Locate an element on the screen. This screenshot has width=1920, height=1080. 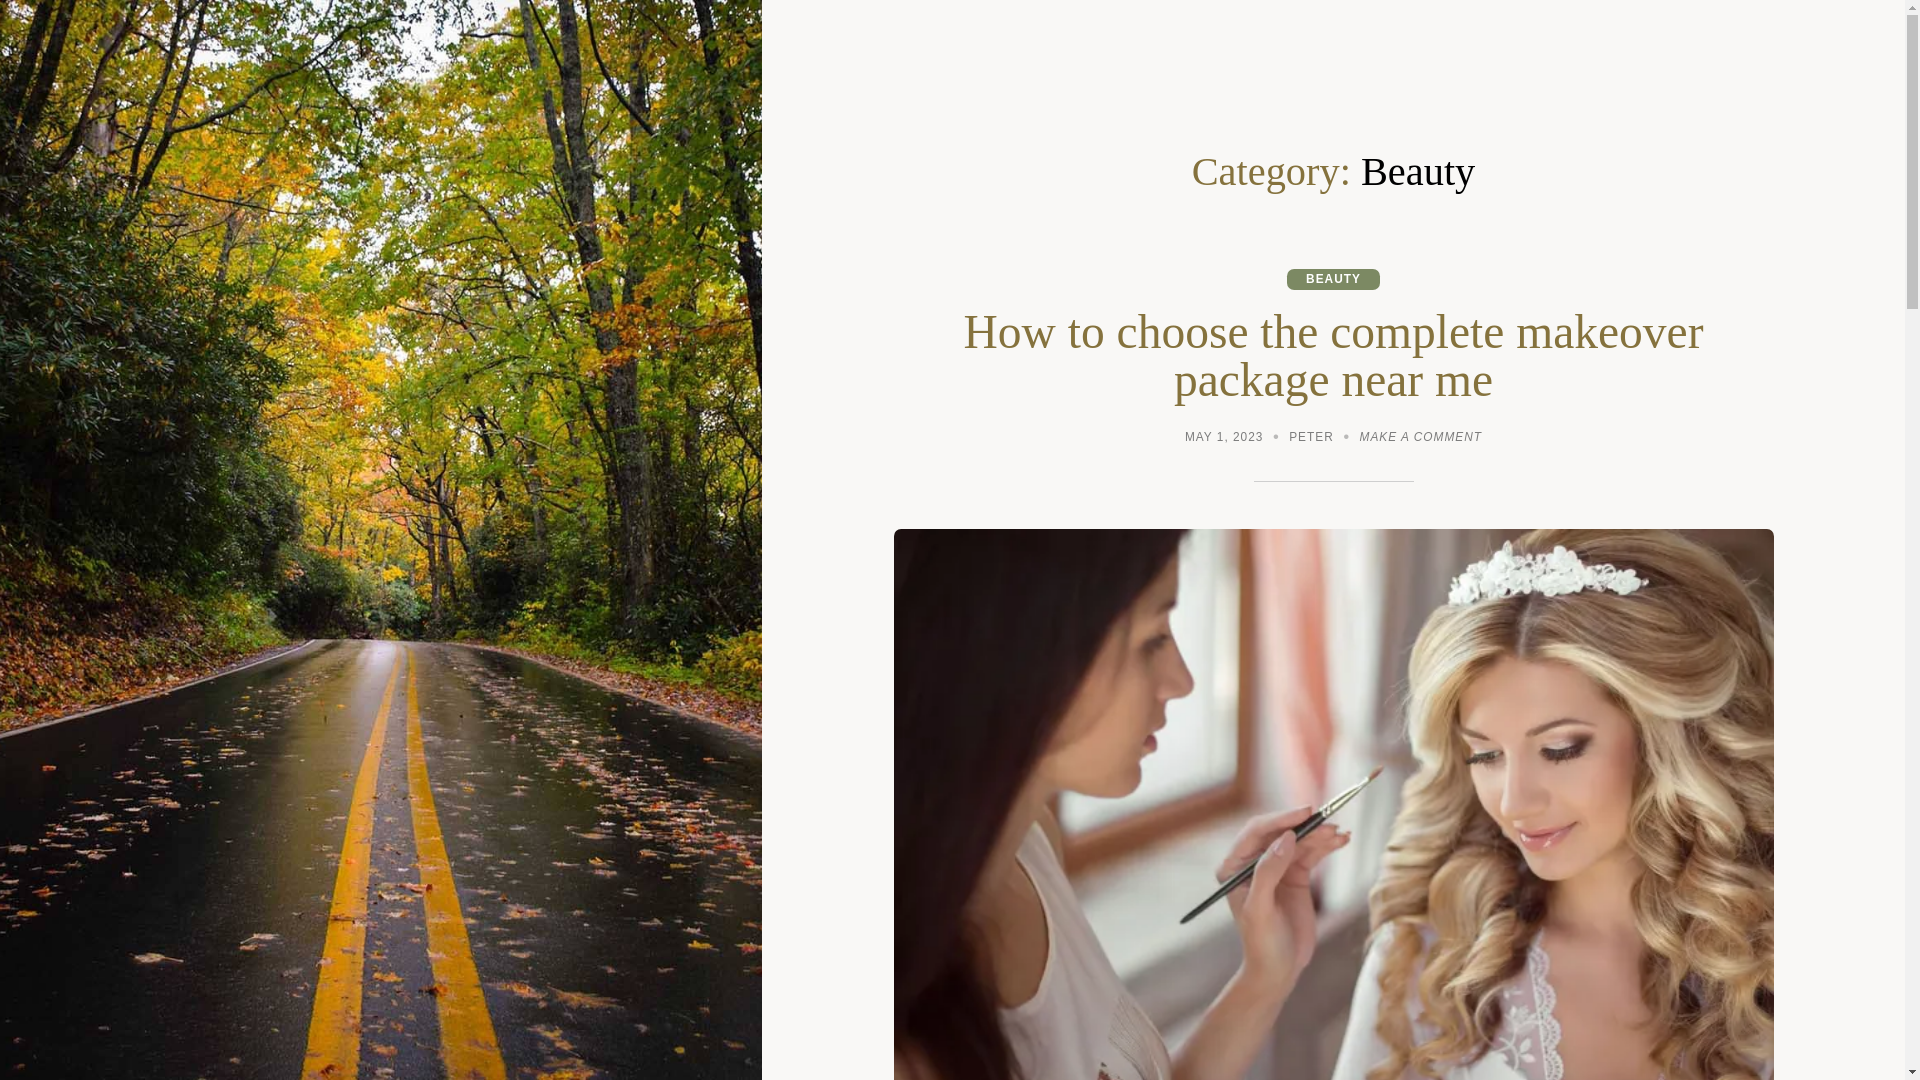
MAY 1, 2023 is located at coordinates (1224, 439).